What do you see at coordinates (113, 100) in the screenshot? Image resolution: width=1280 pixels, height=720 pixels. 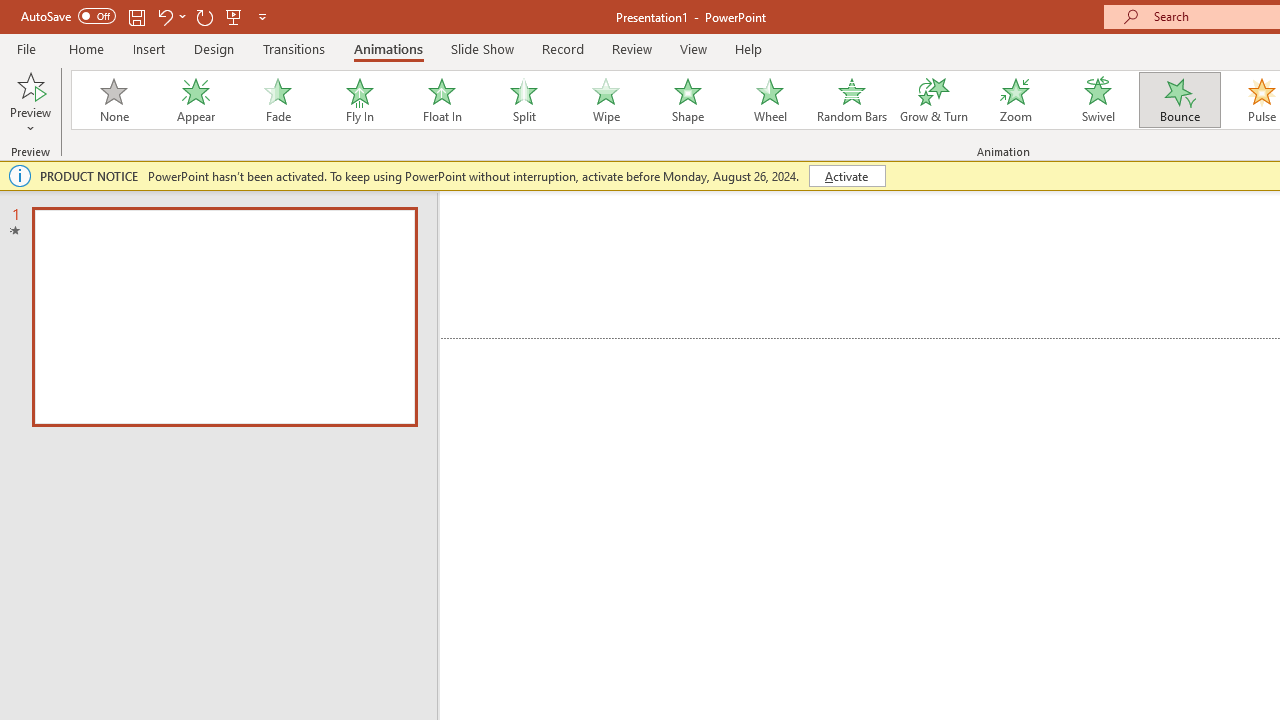 I see `None` at bounding box center [113, 100].